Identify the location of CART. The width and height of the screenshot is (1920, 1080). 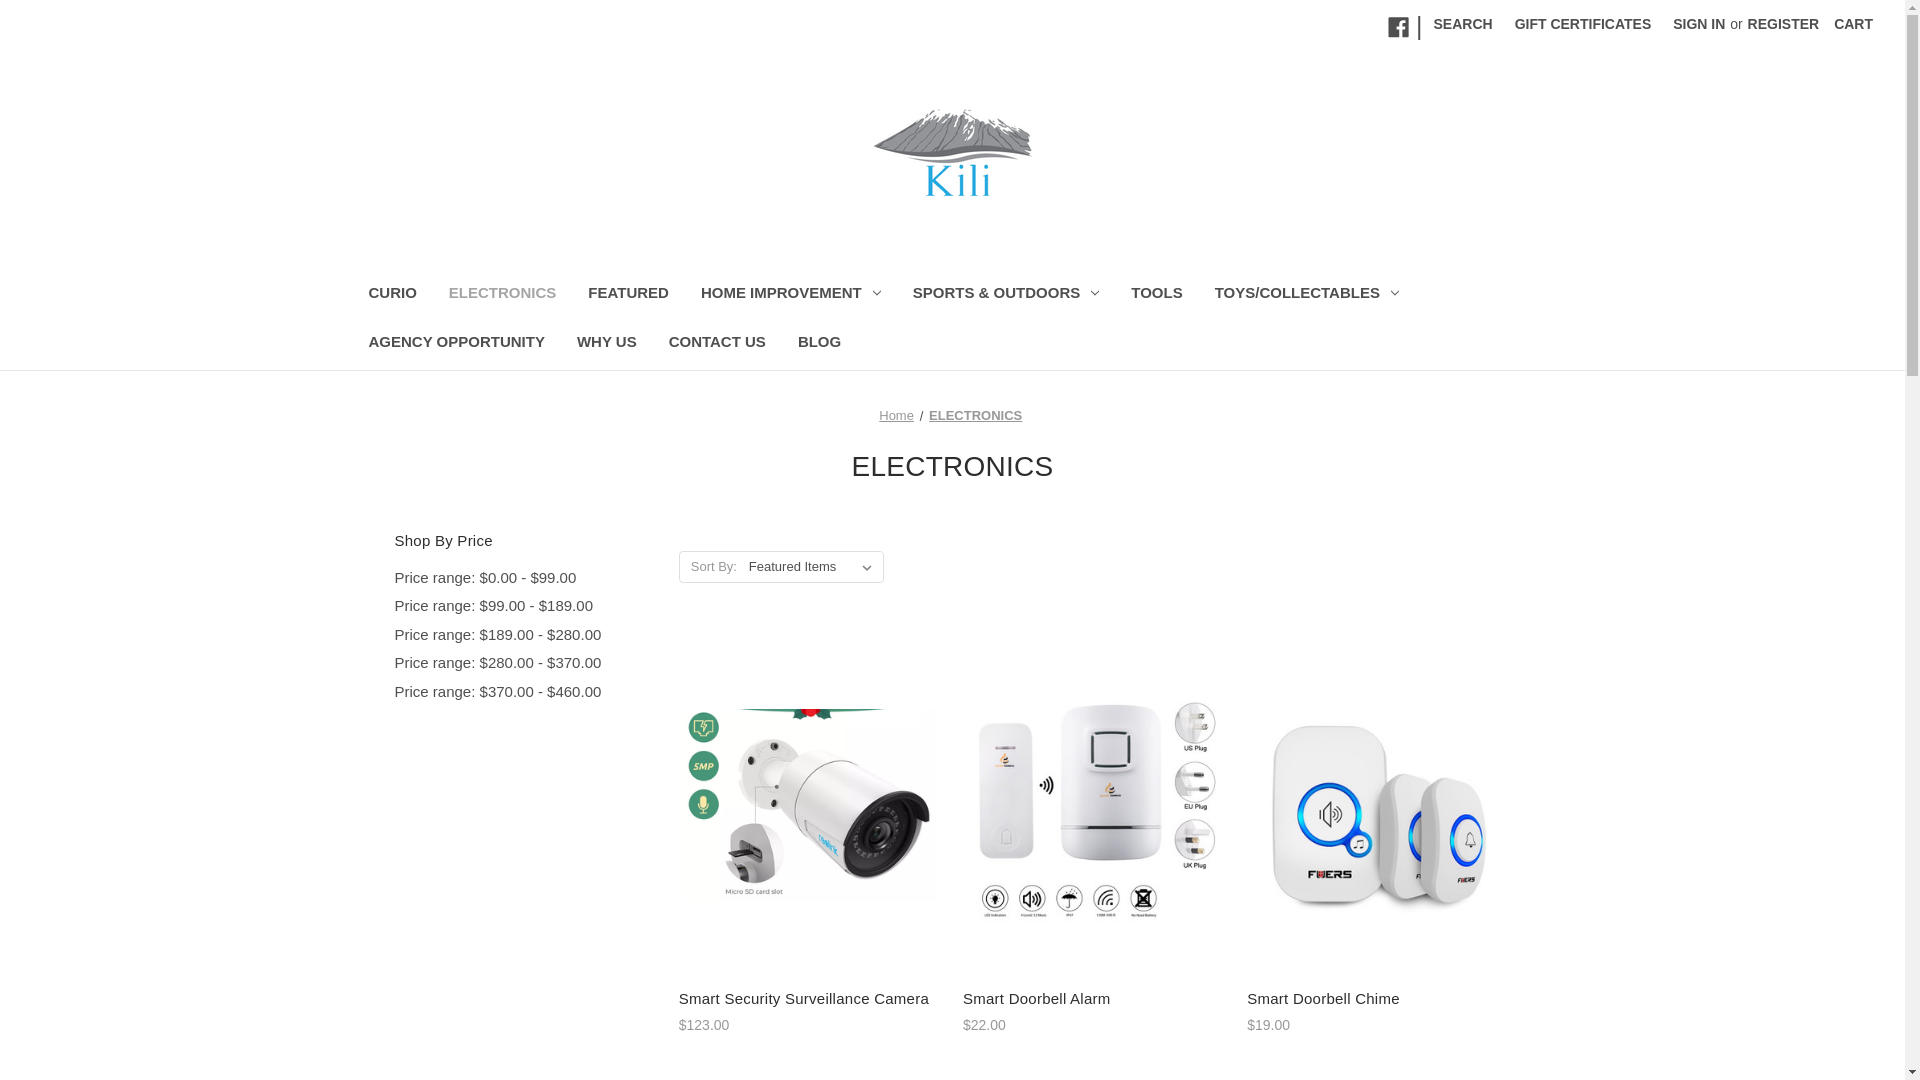
(1854, 24).